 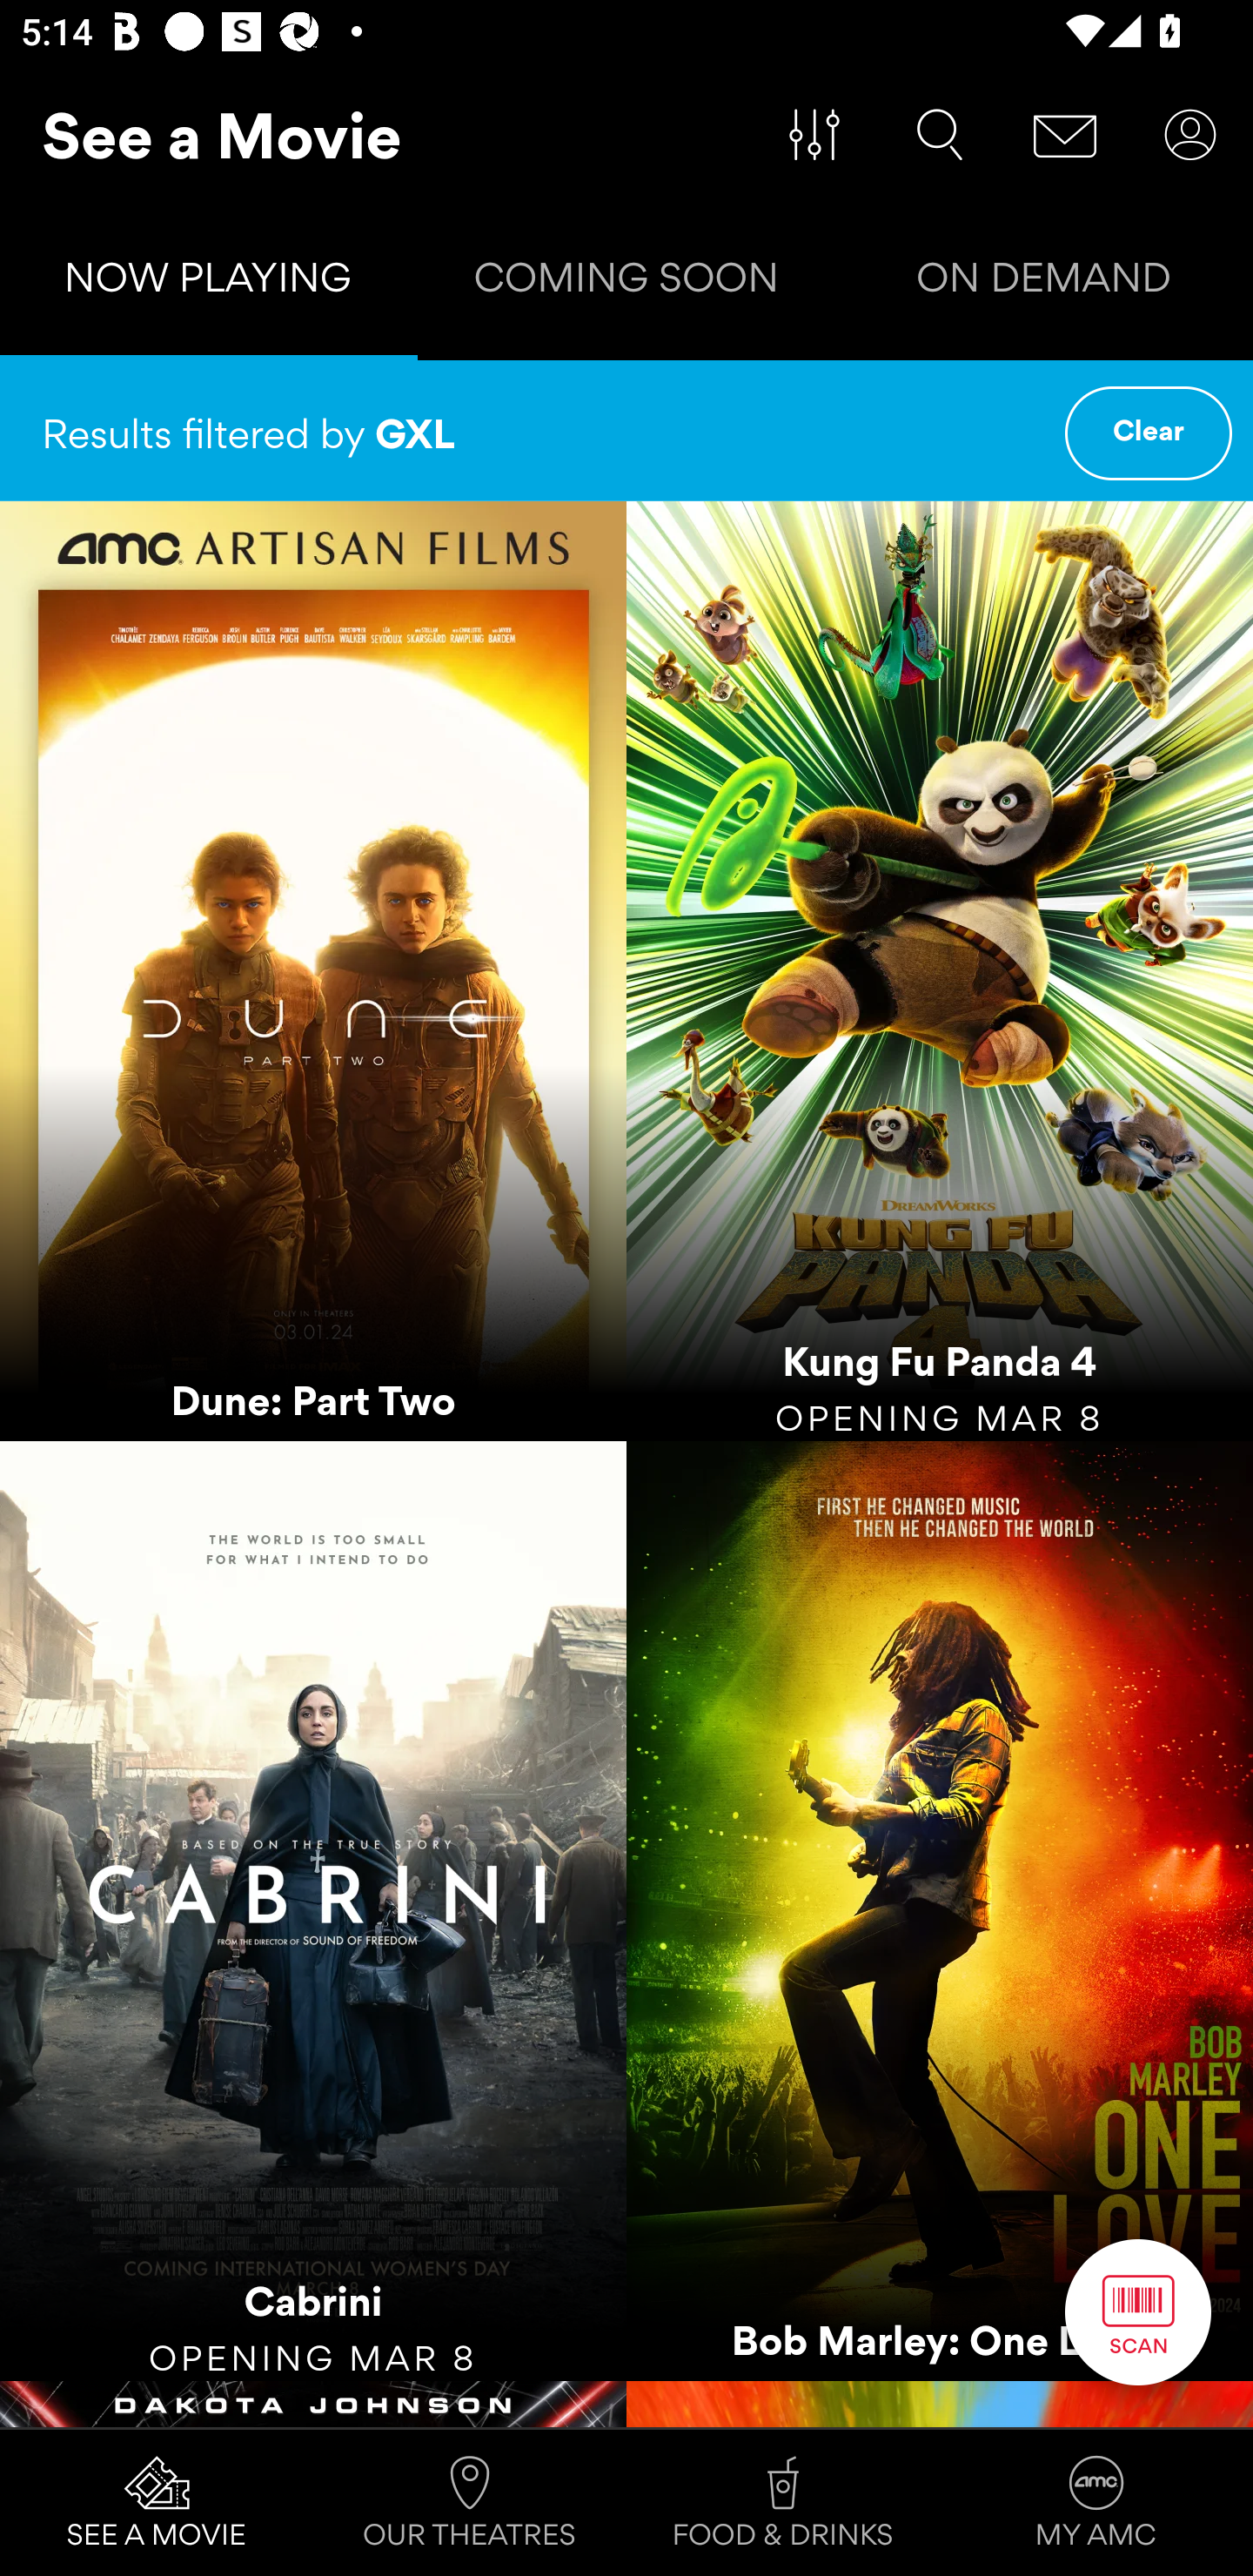 What do you see at coordinates (1190, 135) in the screenshot?
I see `User Account` at bounding box center [1190, 135].